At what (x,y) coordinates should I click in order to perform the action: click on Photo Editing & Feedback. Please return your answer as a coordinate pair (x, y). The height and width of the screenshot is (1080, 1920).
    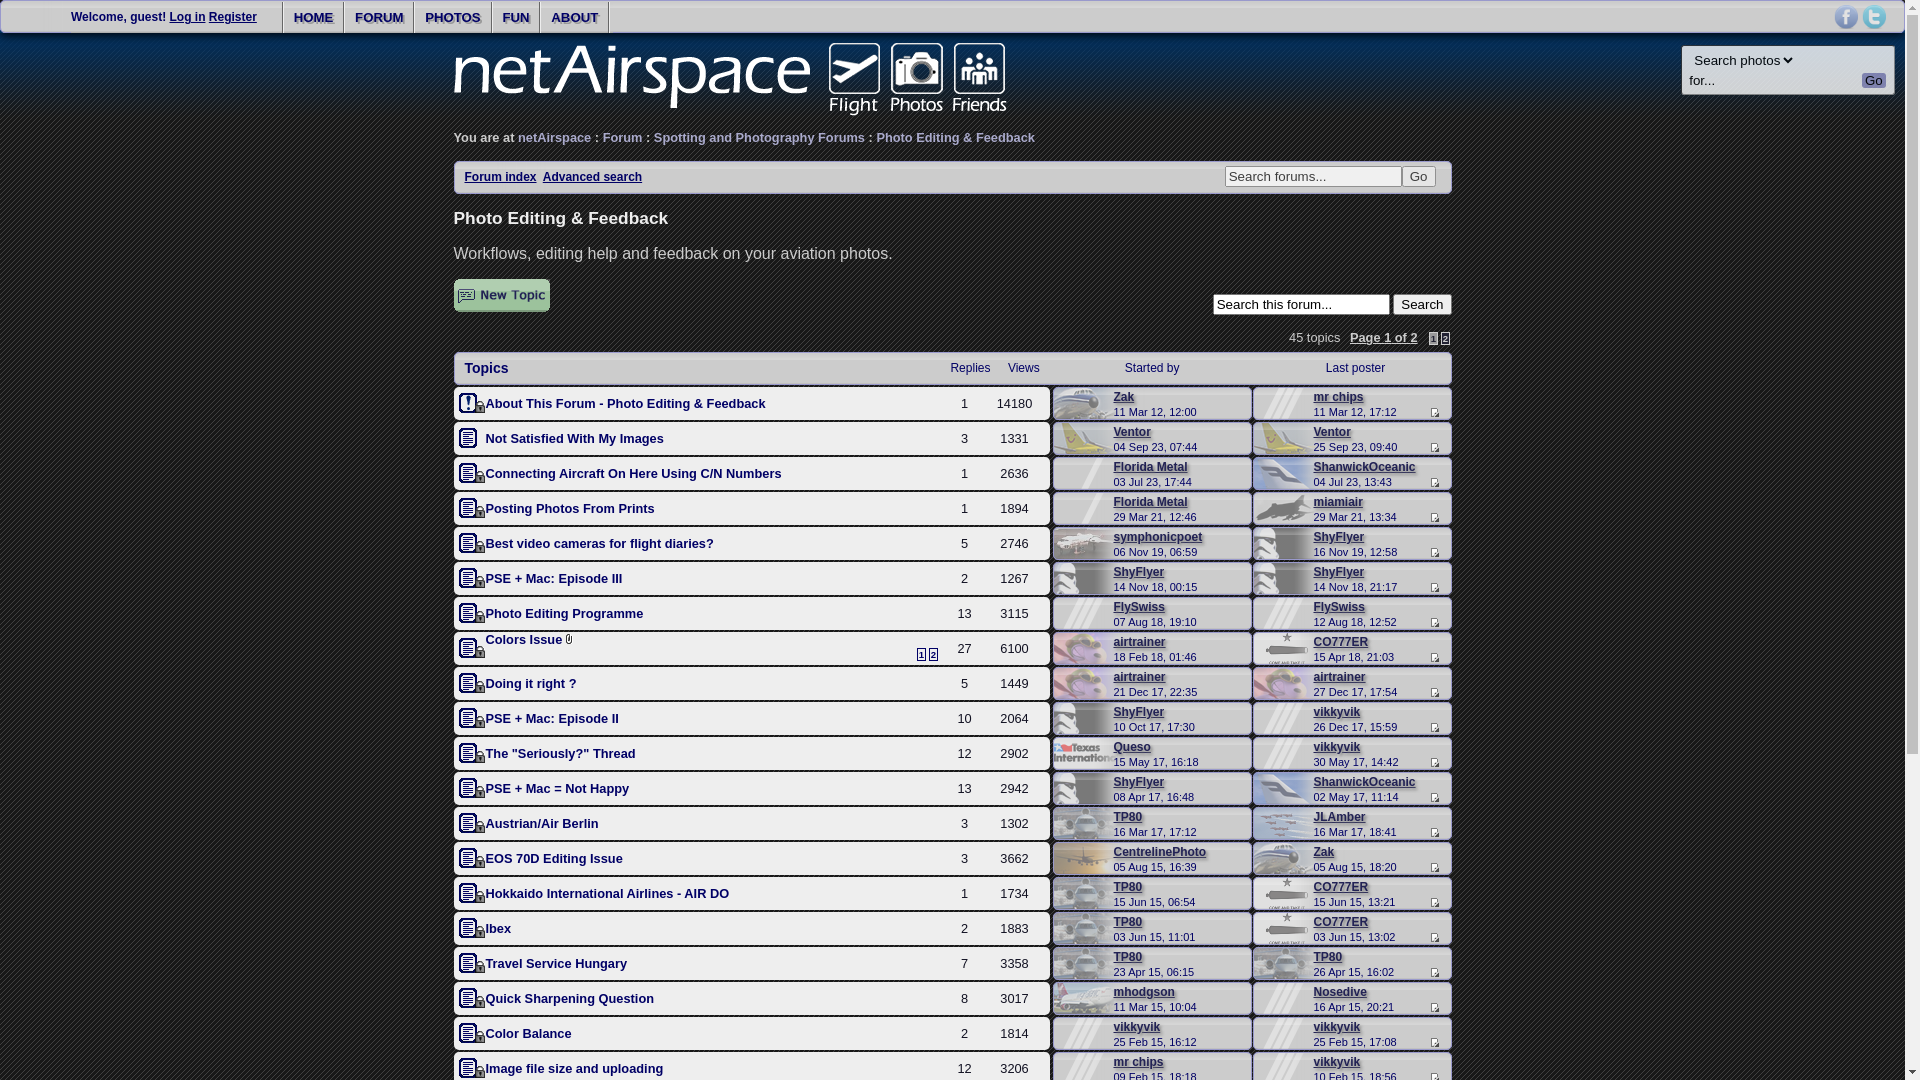
    Looking at the image, I should click on (956, 138).